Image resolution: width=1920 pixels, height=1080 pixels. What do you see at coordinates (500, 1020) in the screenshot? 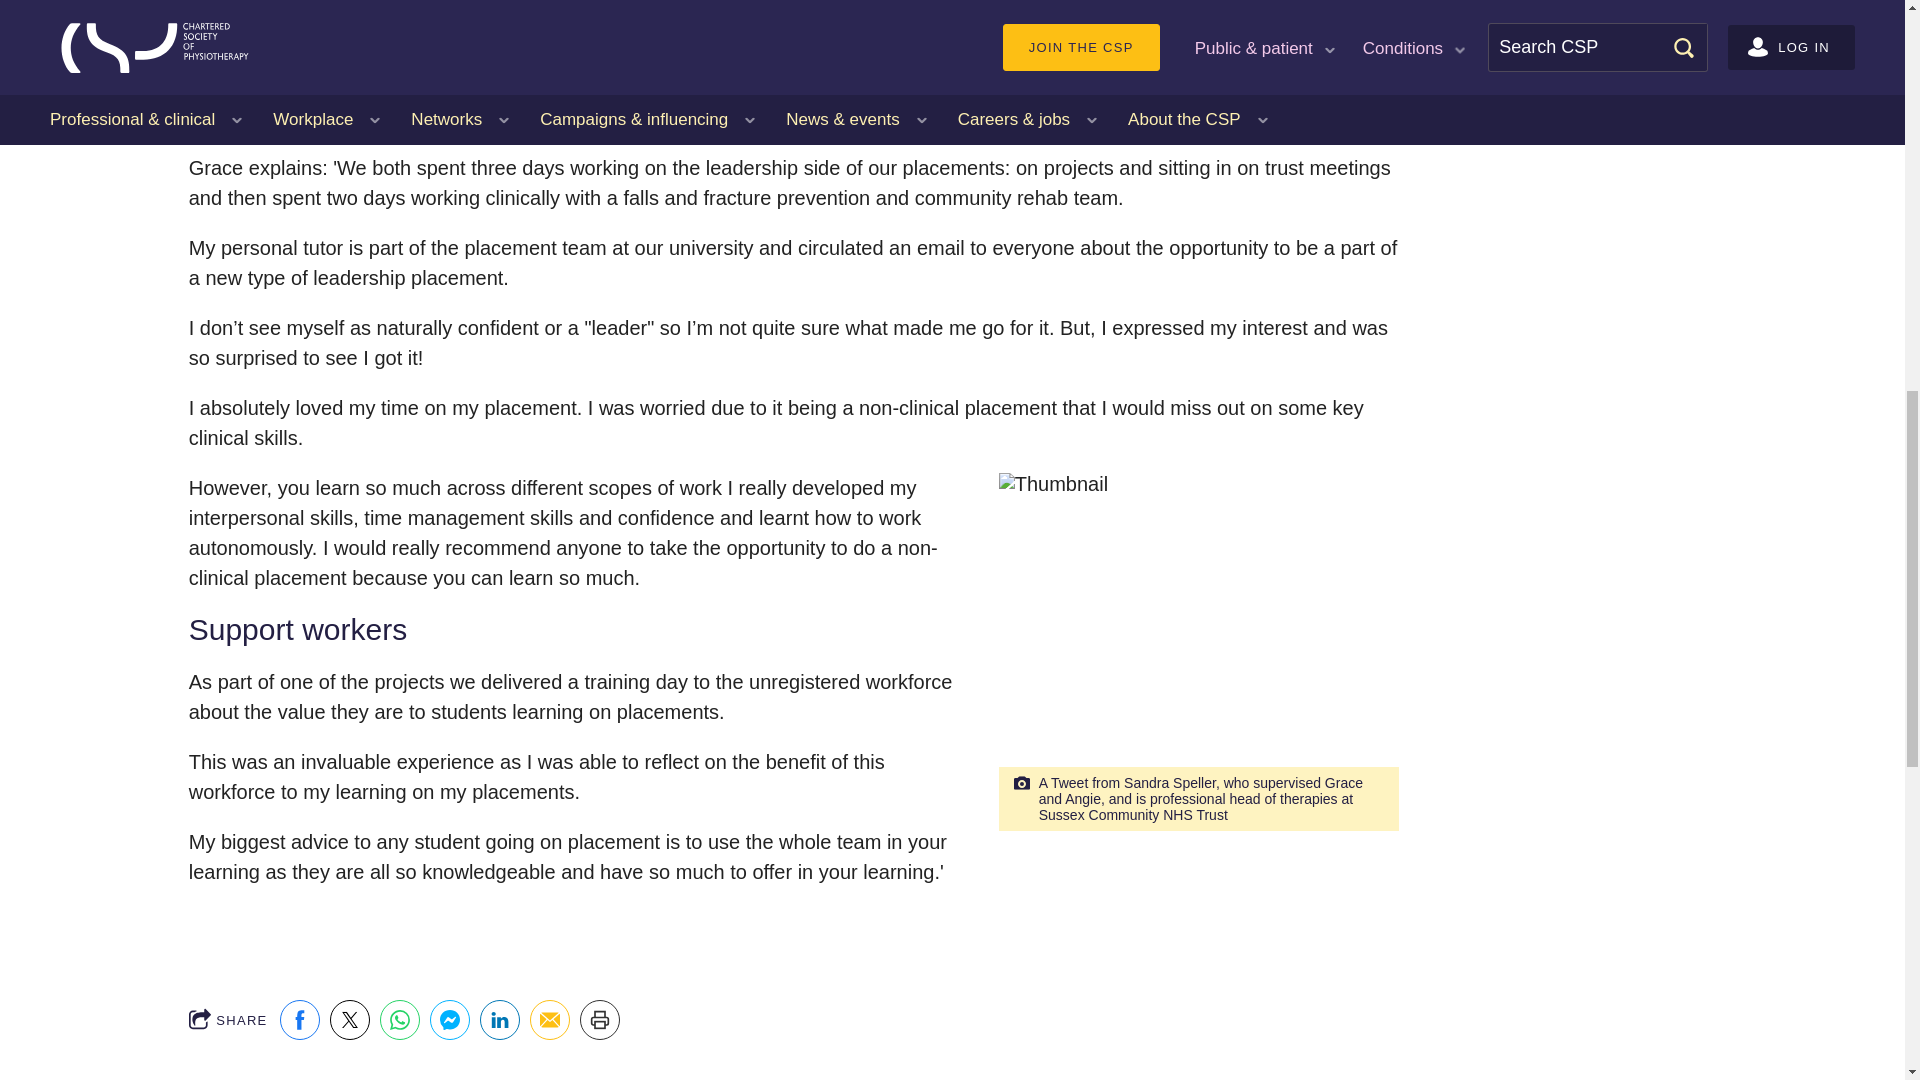
I see `Linkedin` at bounding box center [500, 1020].